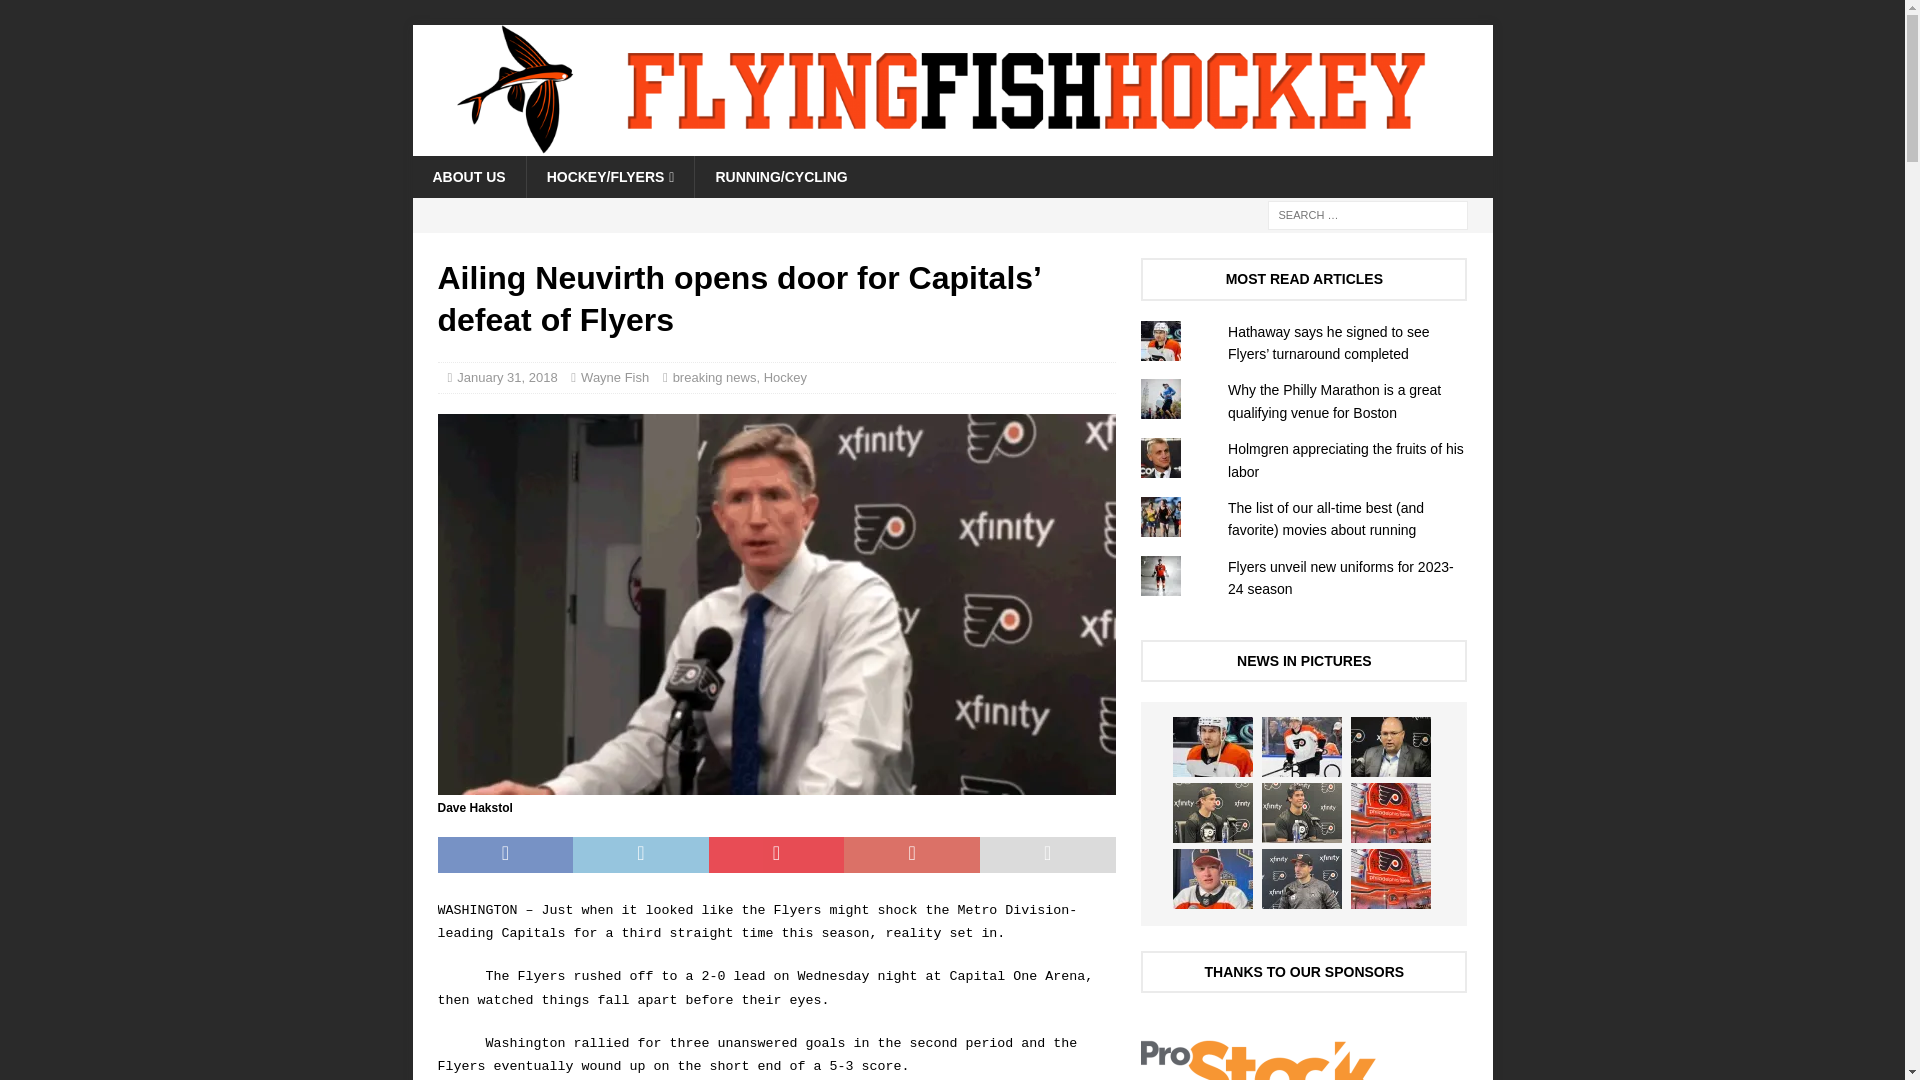 The image size is (1920, 1080). What do you see at coordinates (1346, 460) in the screenshot?
I see `Holmgren appreciating the fruits of his labor` at bounding box center [1346, 460].